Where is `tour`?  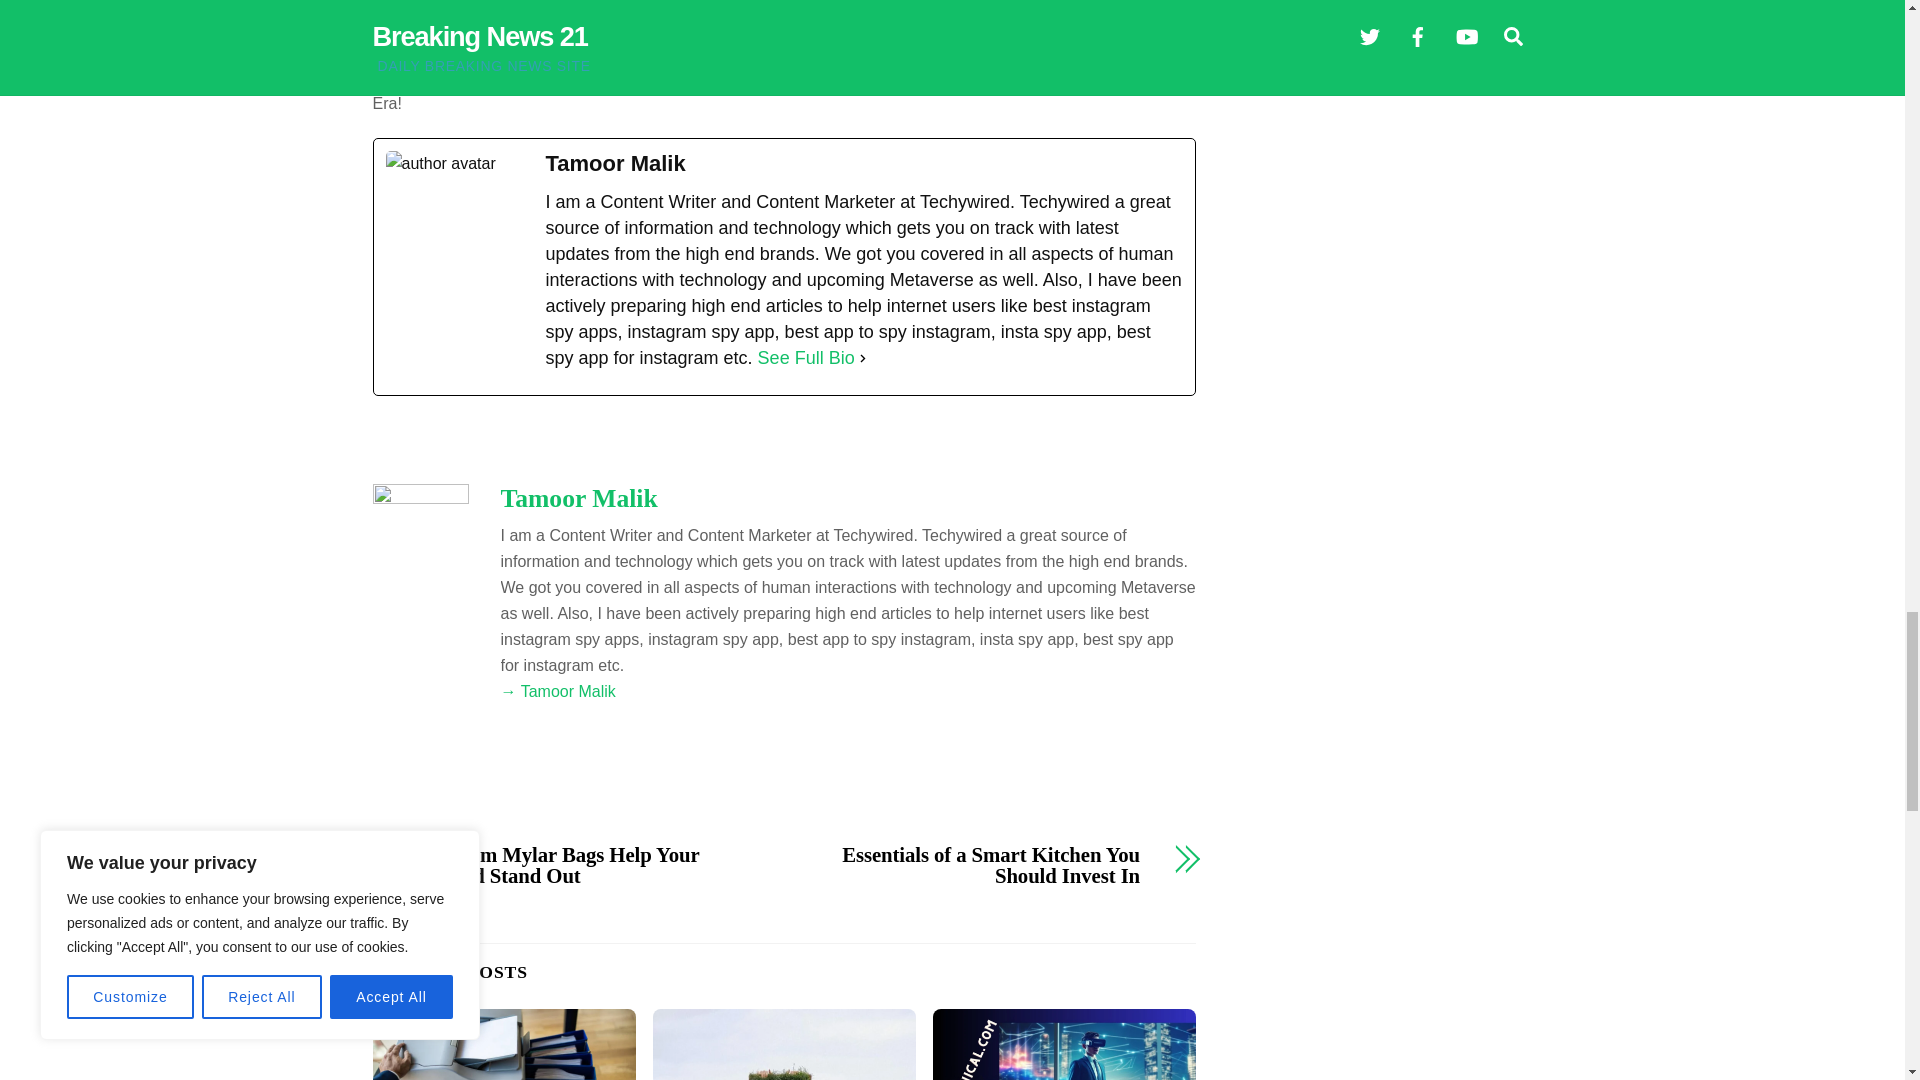 tour is located at coordinates (1164, 7).